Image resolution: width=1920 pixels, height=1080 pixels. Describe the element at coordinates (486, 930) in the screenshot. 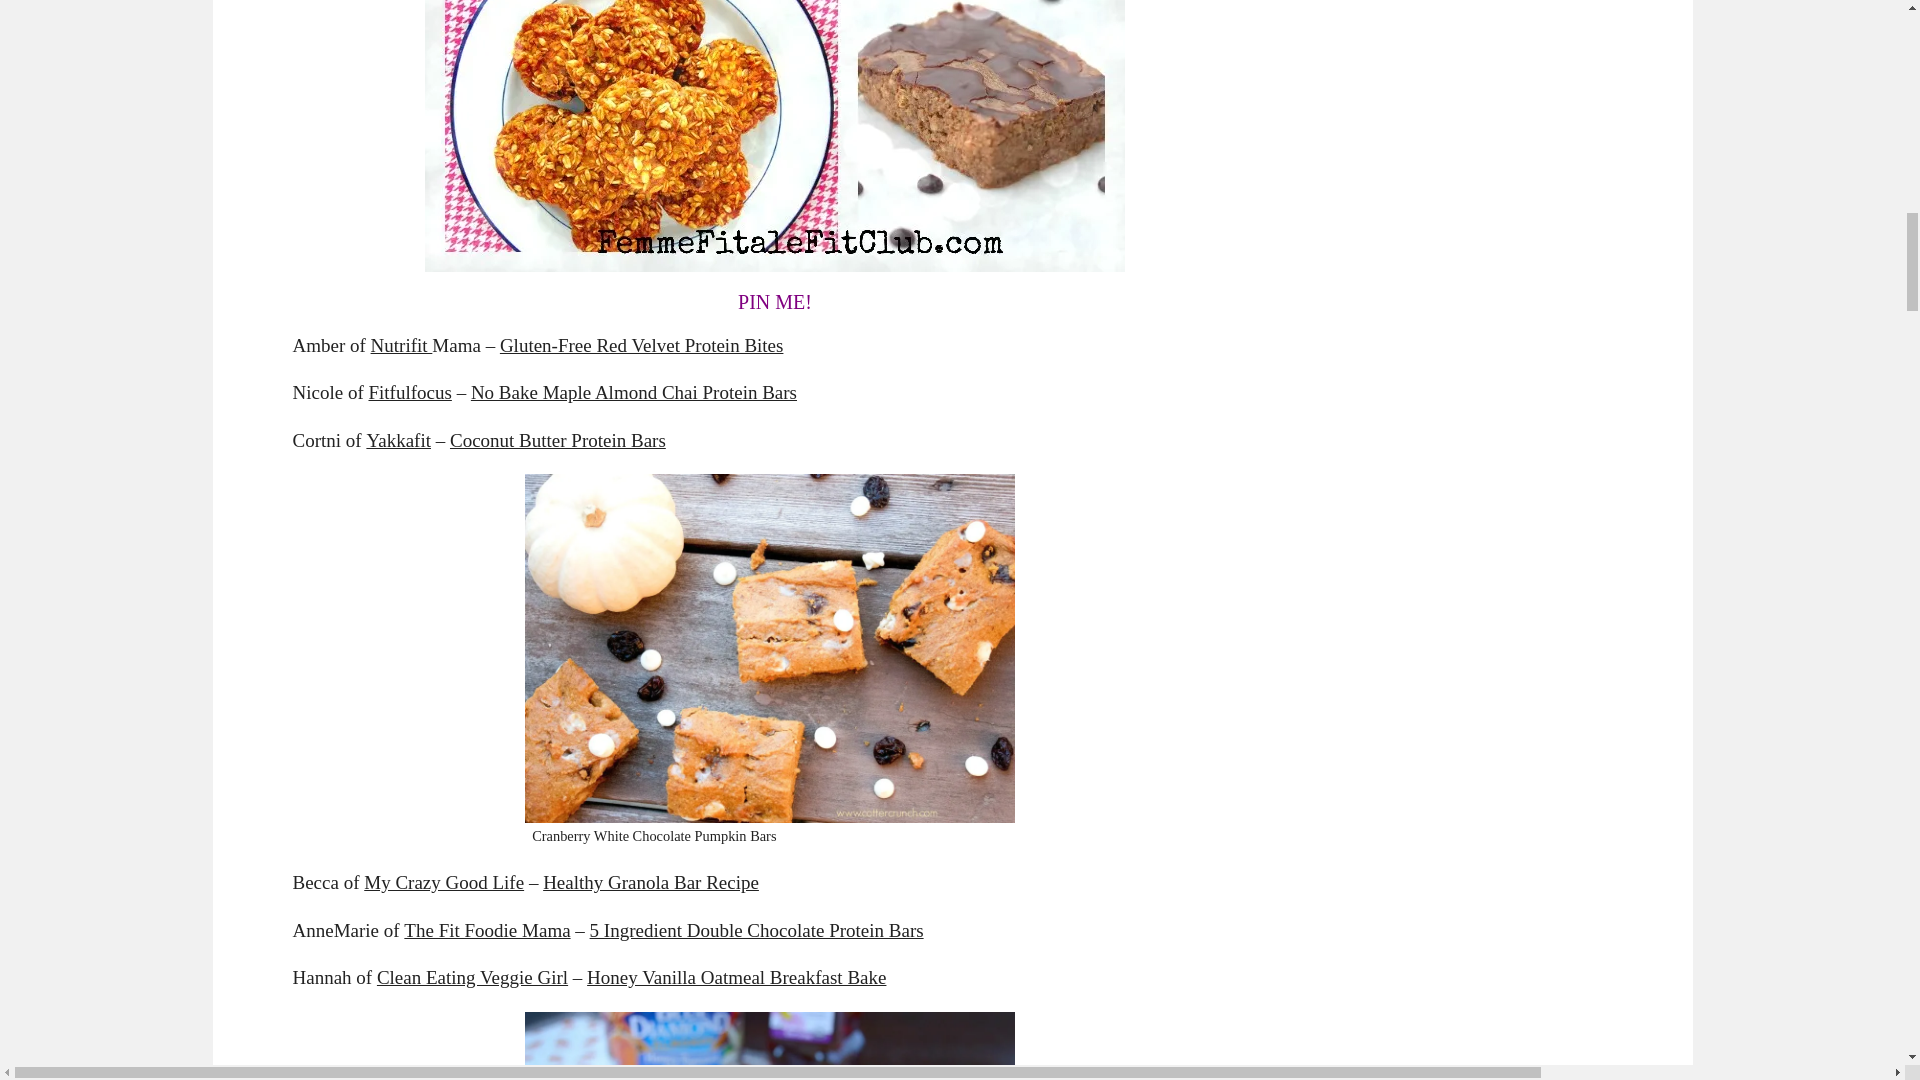

I see `The Fit Foodie Mama` at that location.